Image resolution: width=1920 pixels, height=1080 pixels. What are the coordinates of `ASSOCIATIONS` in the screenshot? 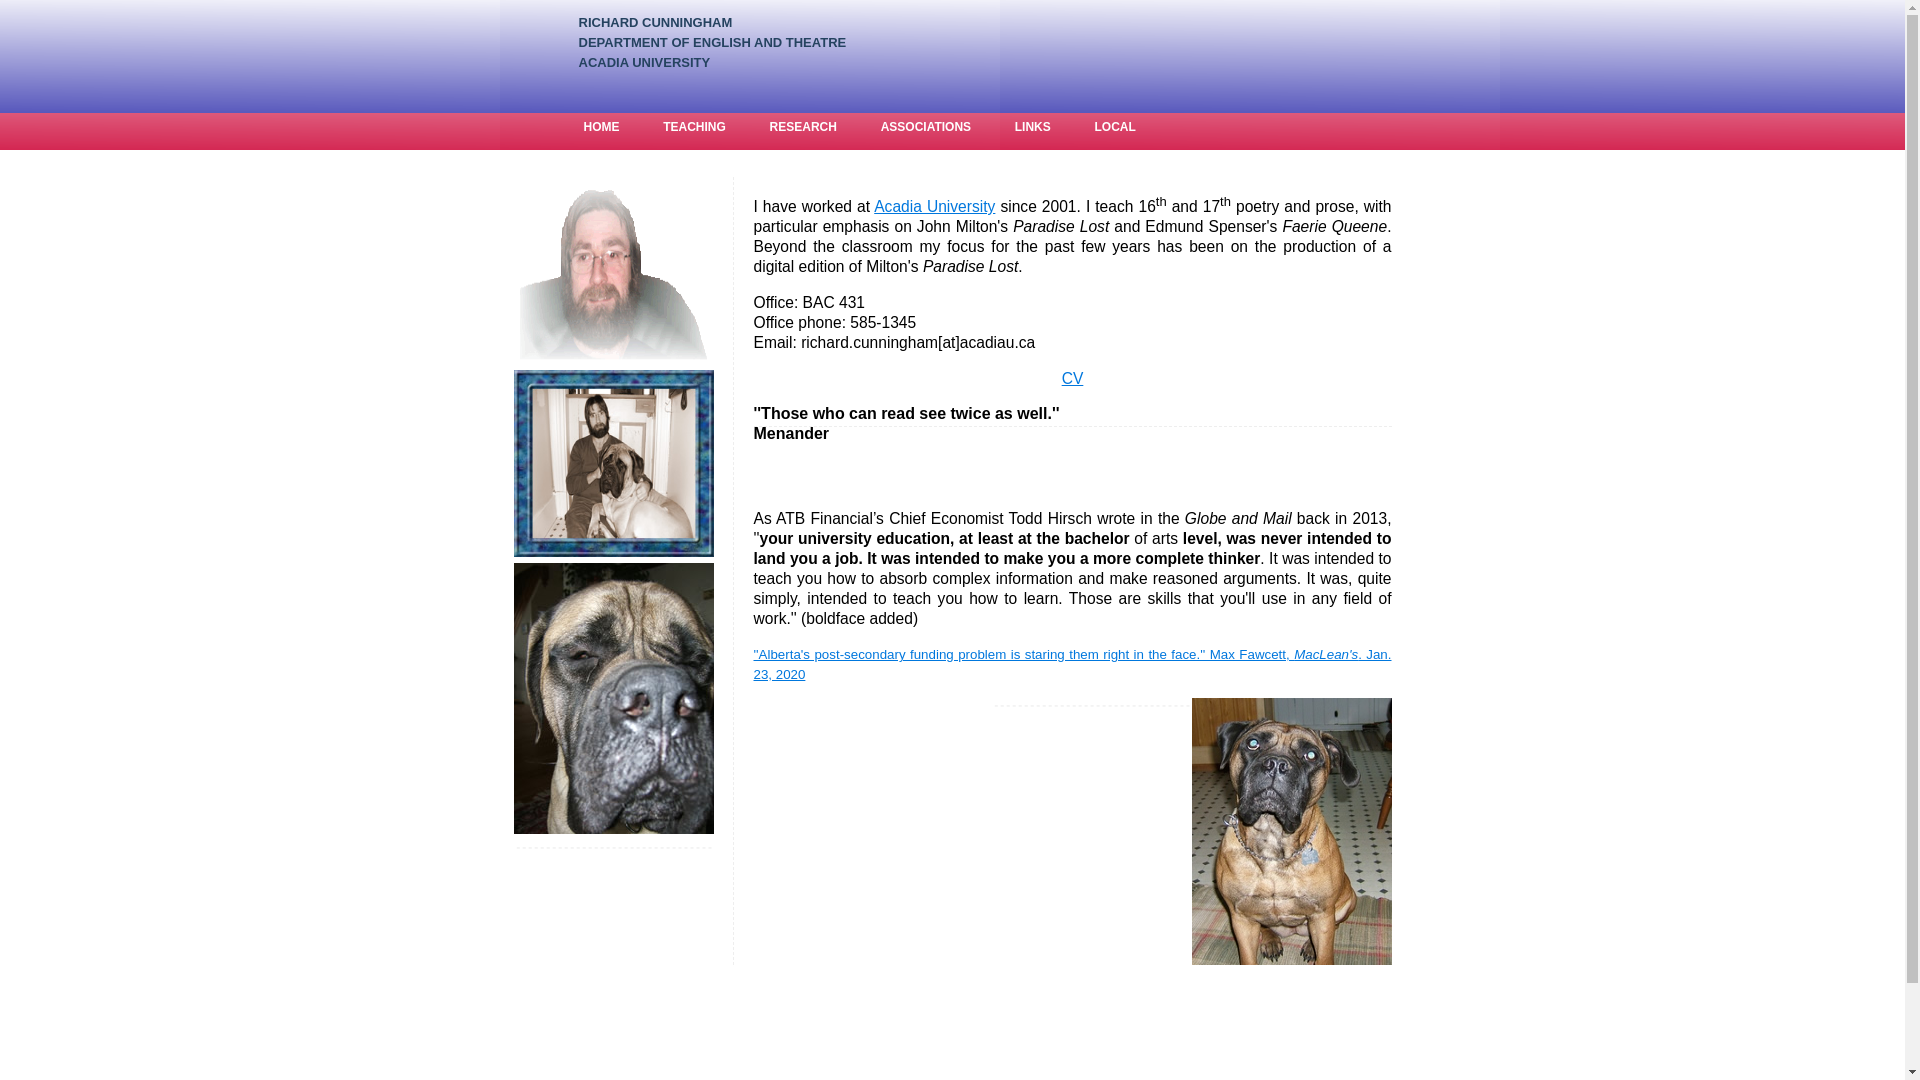 It's located at (926, 127).